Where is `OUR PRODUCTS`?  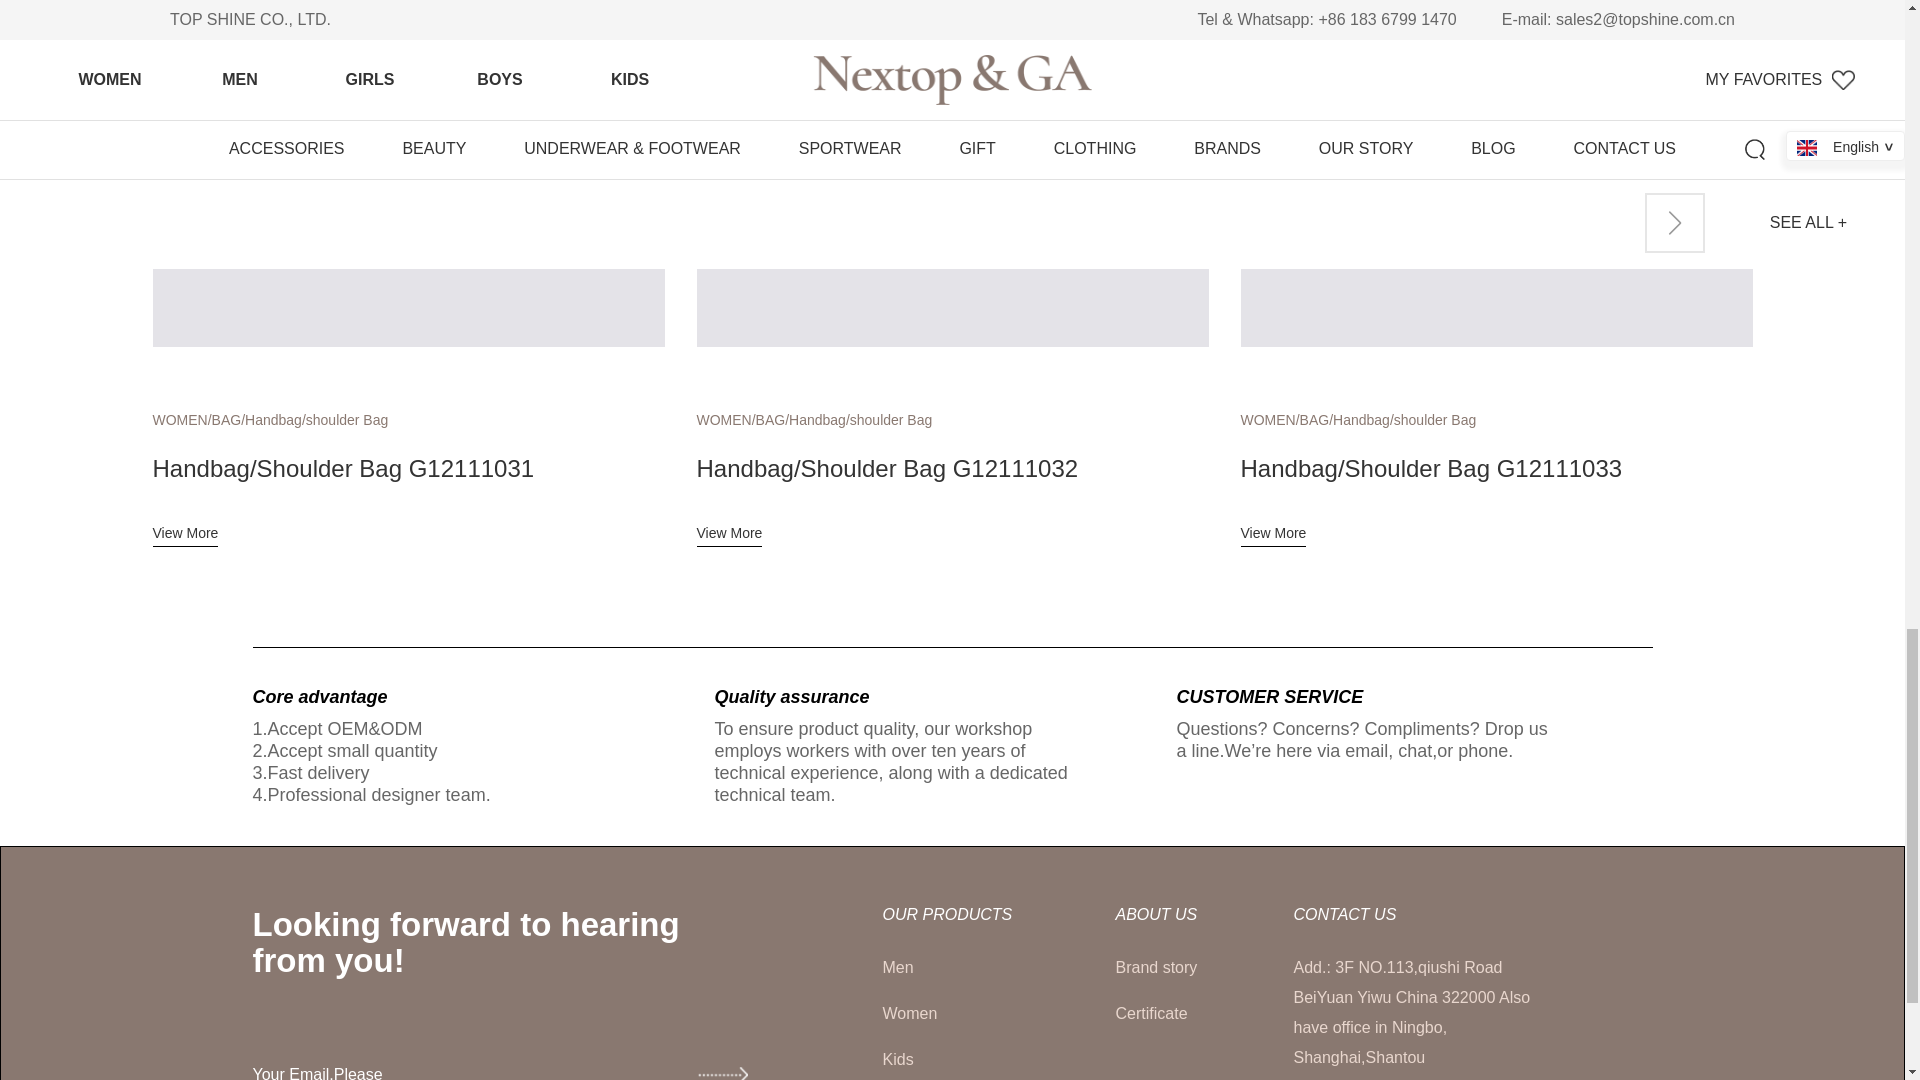
OUR PRODUCTS is located at coordinates (954, 915).